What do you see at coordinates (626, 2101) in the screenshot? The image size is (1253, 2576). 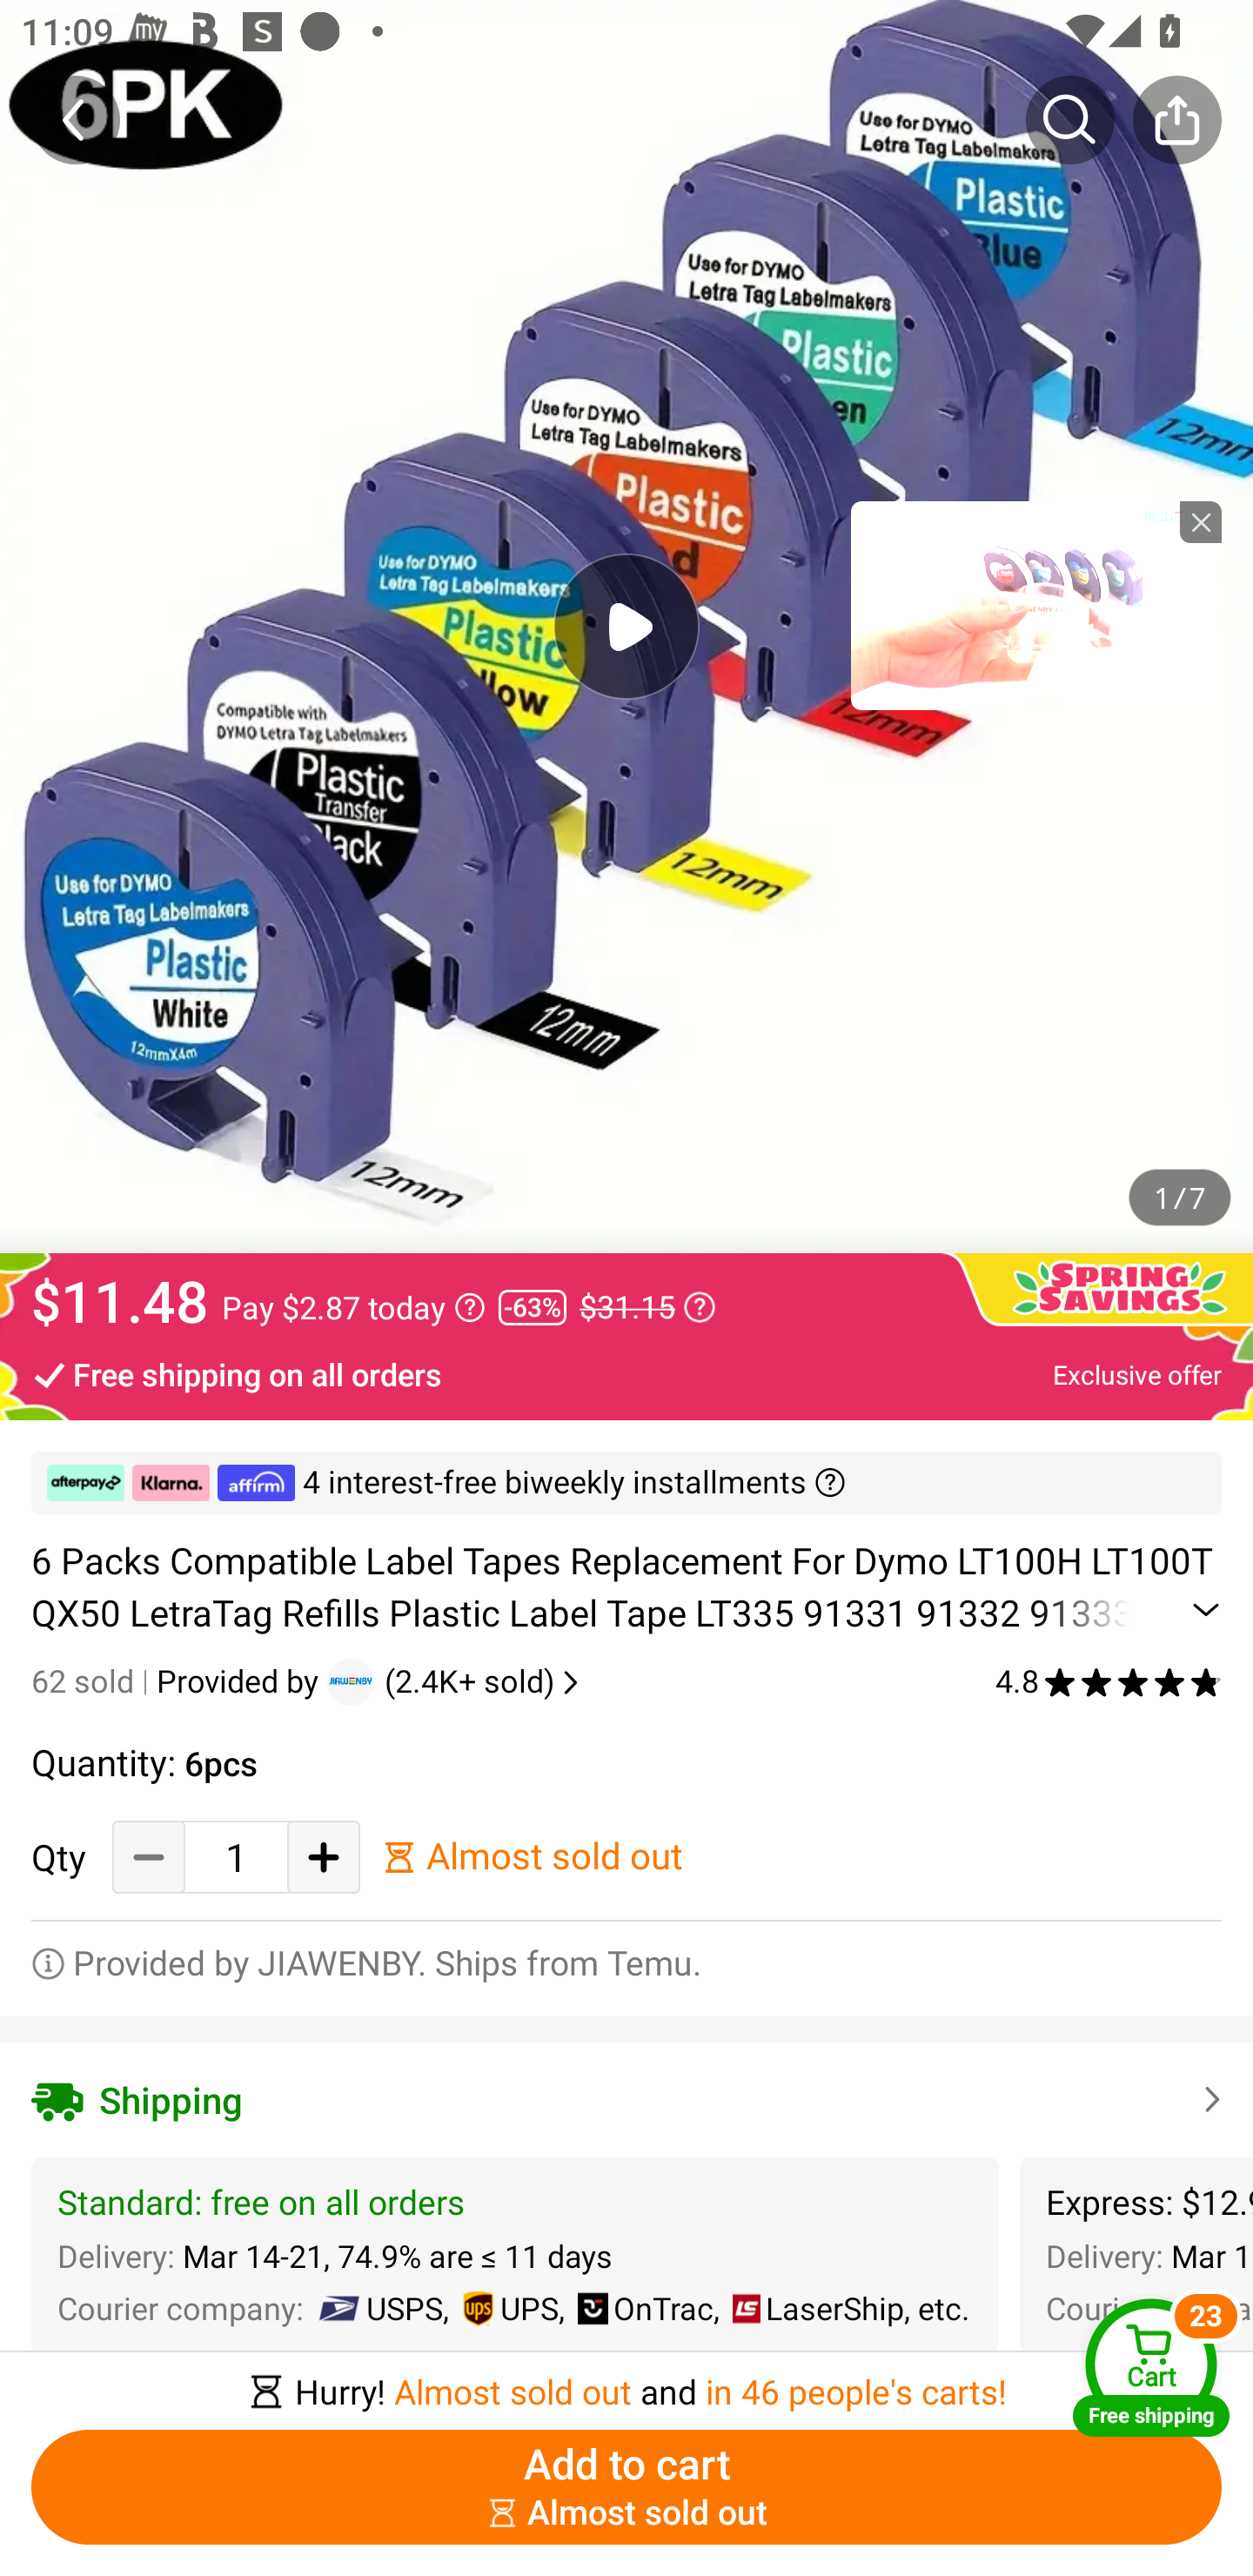 I see `Shipping` at bounding box center [626, 2101].